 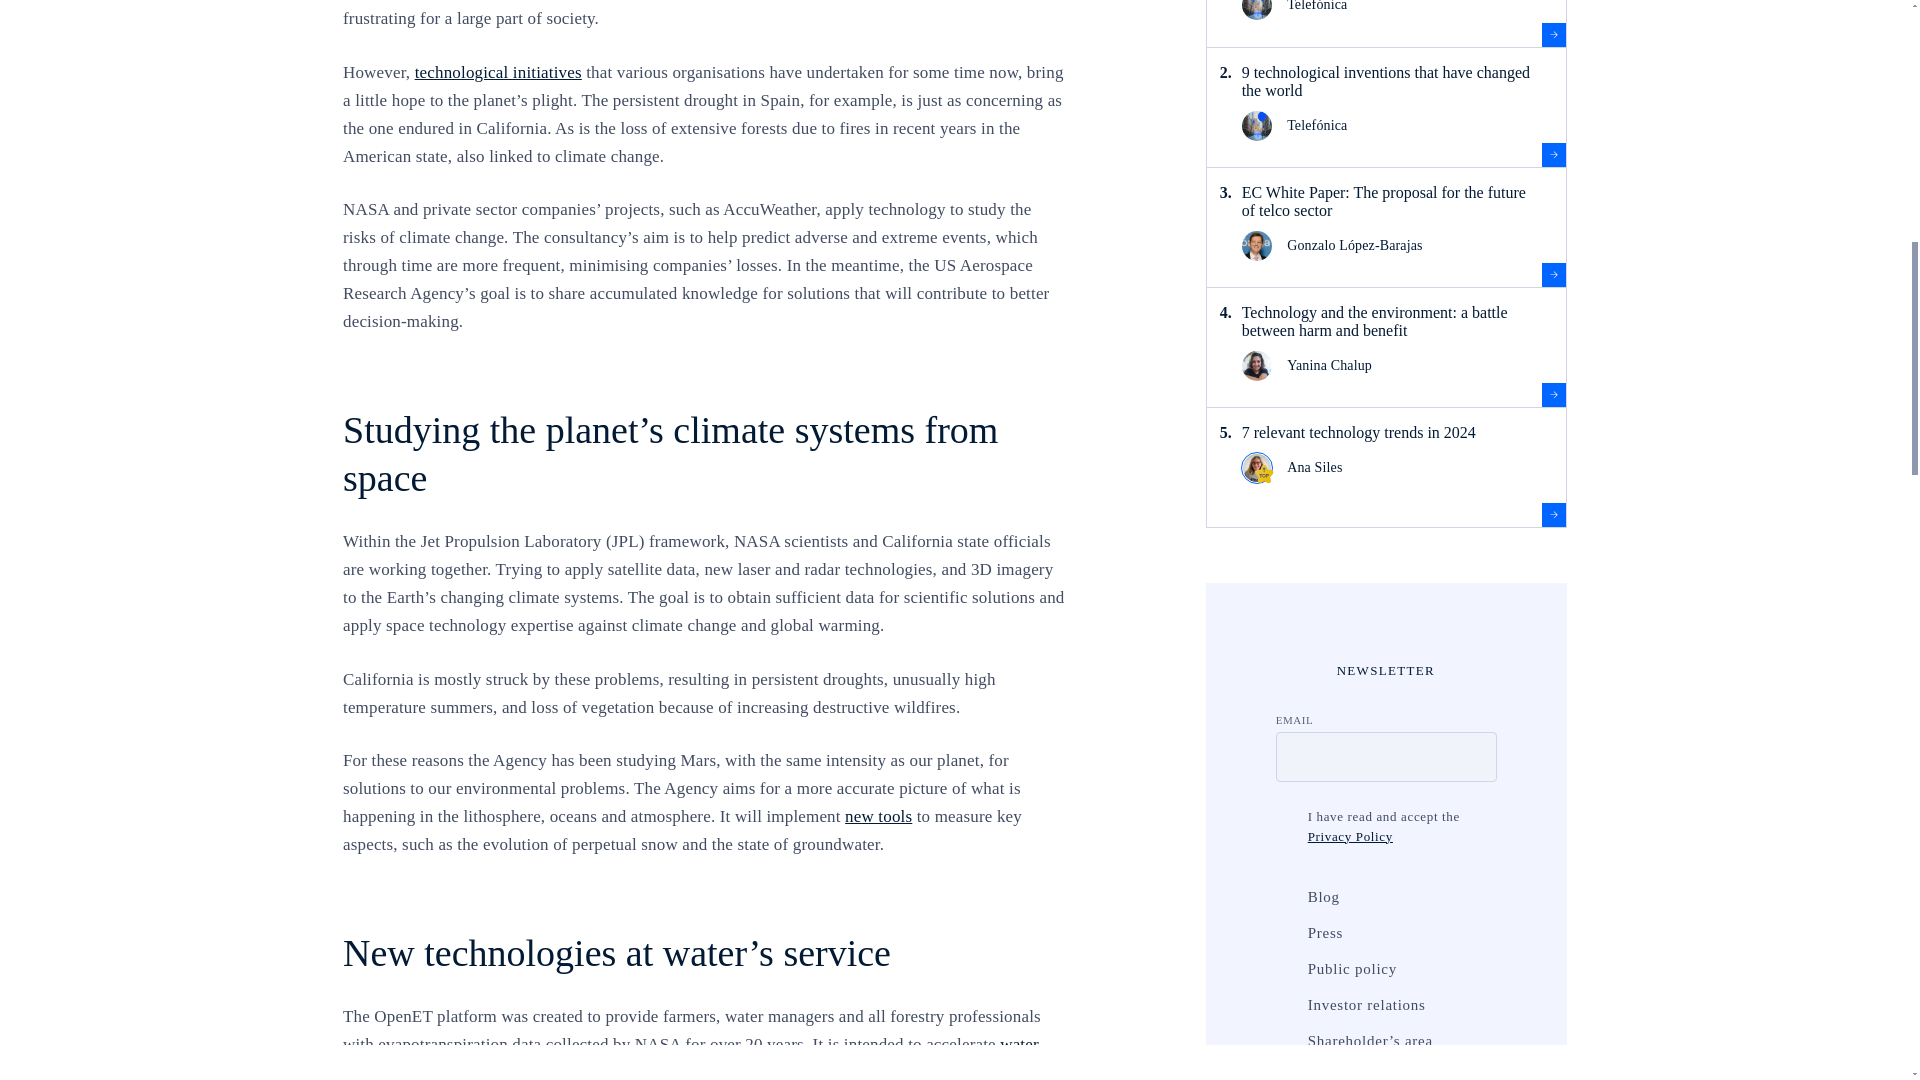 I want to click on ESG Investors, so click(x=1286, y=1074).